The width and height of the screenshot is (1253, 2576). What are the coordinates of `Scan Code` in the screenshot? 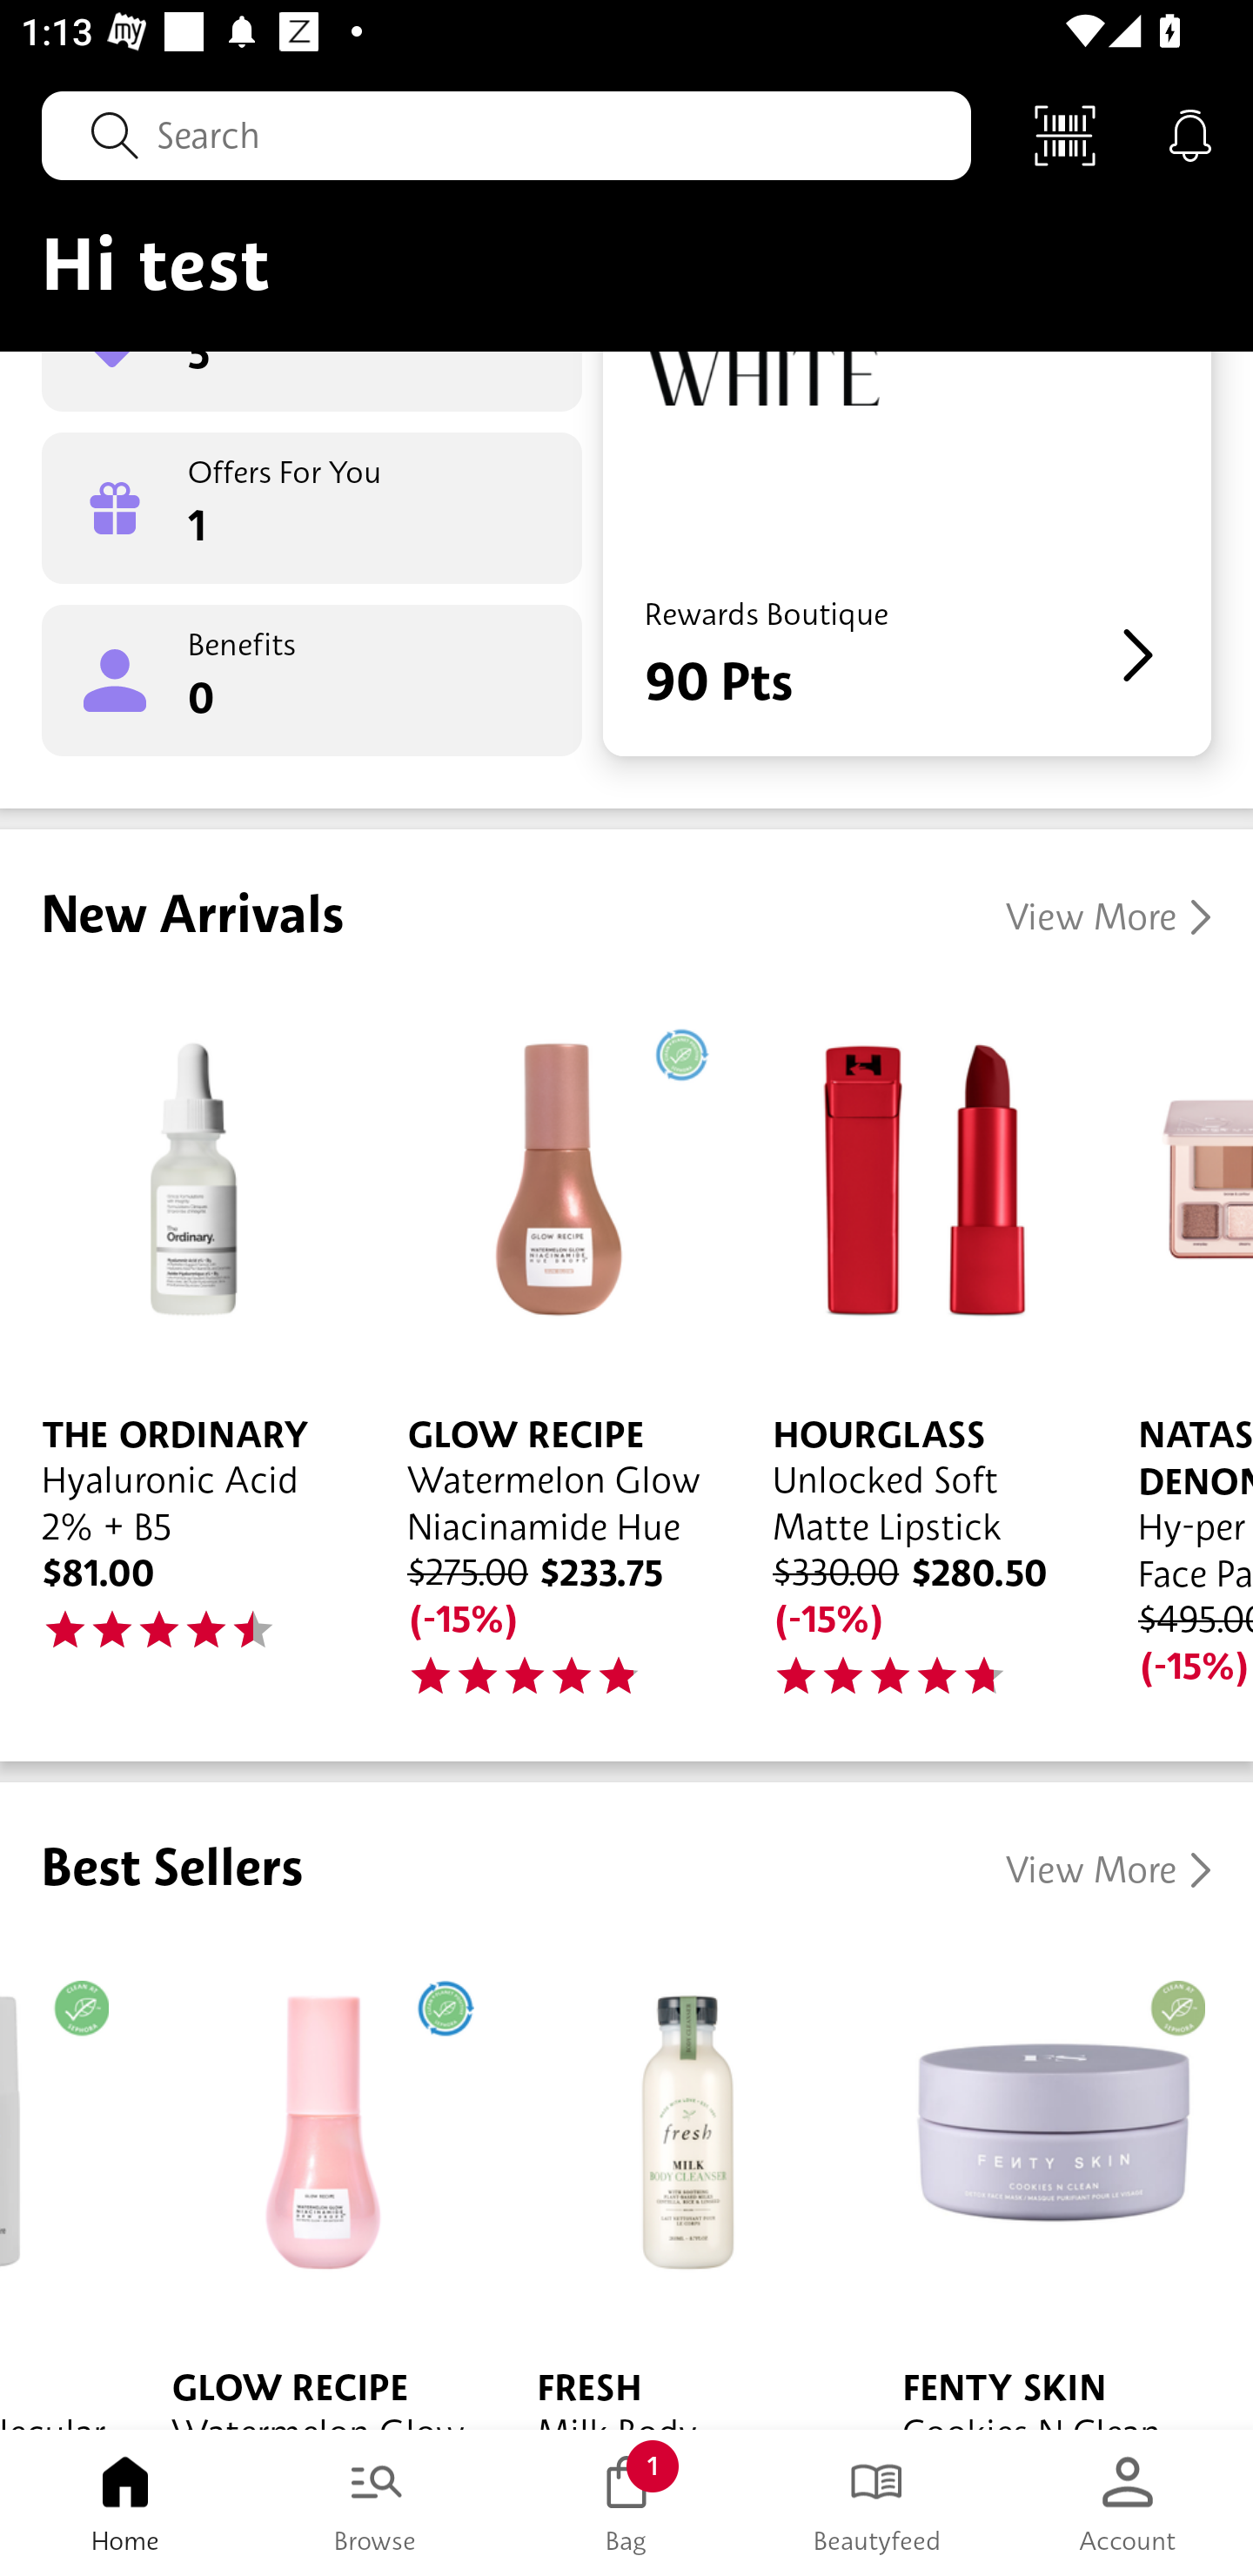 It's located at (1065, 134).